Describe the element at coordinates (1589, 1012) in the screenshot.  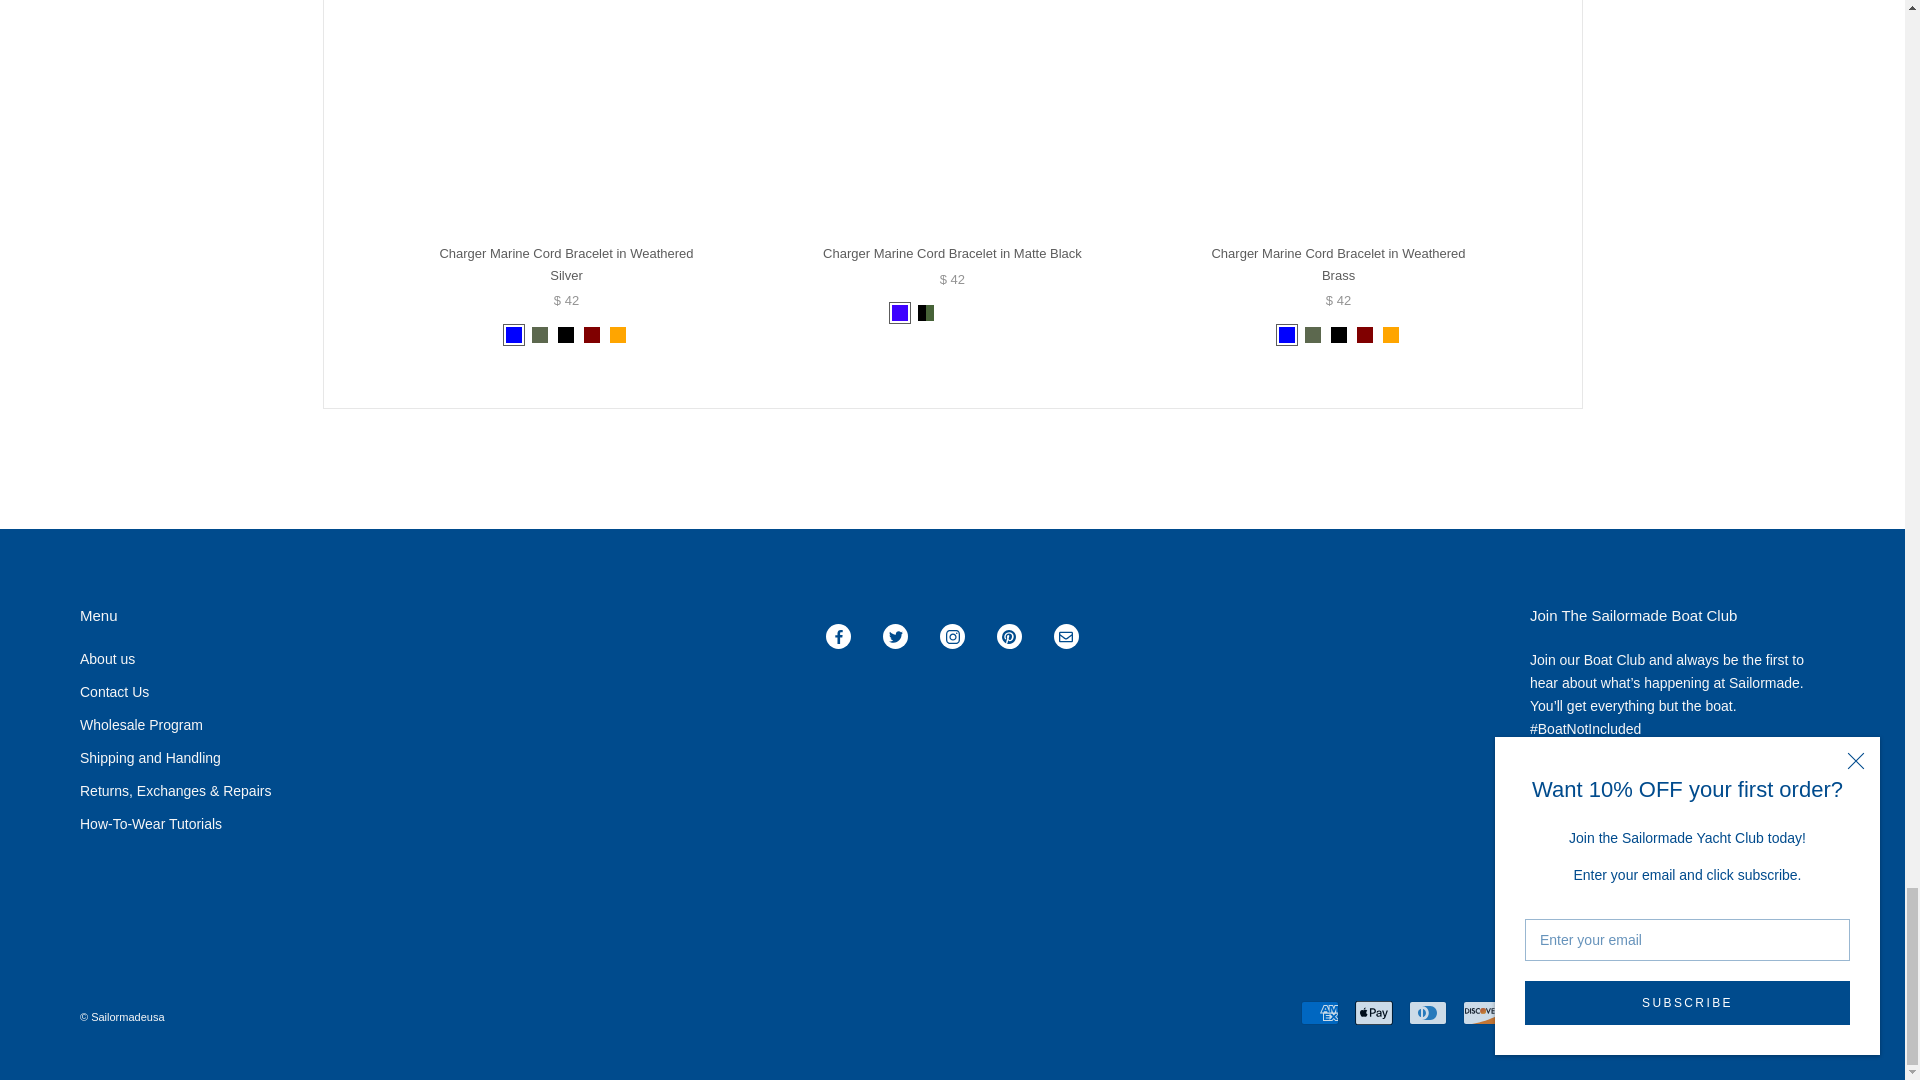
I see `Mastercard` at that location.